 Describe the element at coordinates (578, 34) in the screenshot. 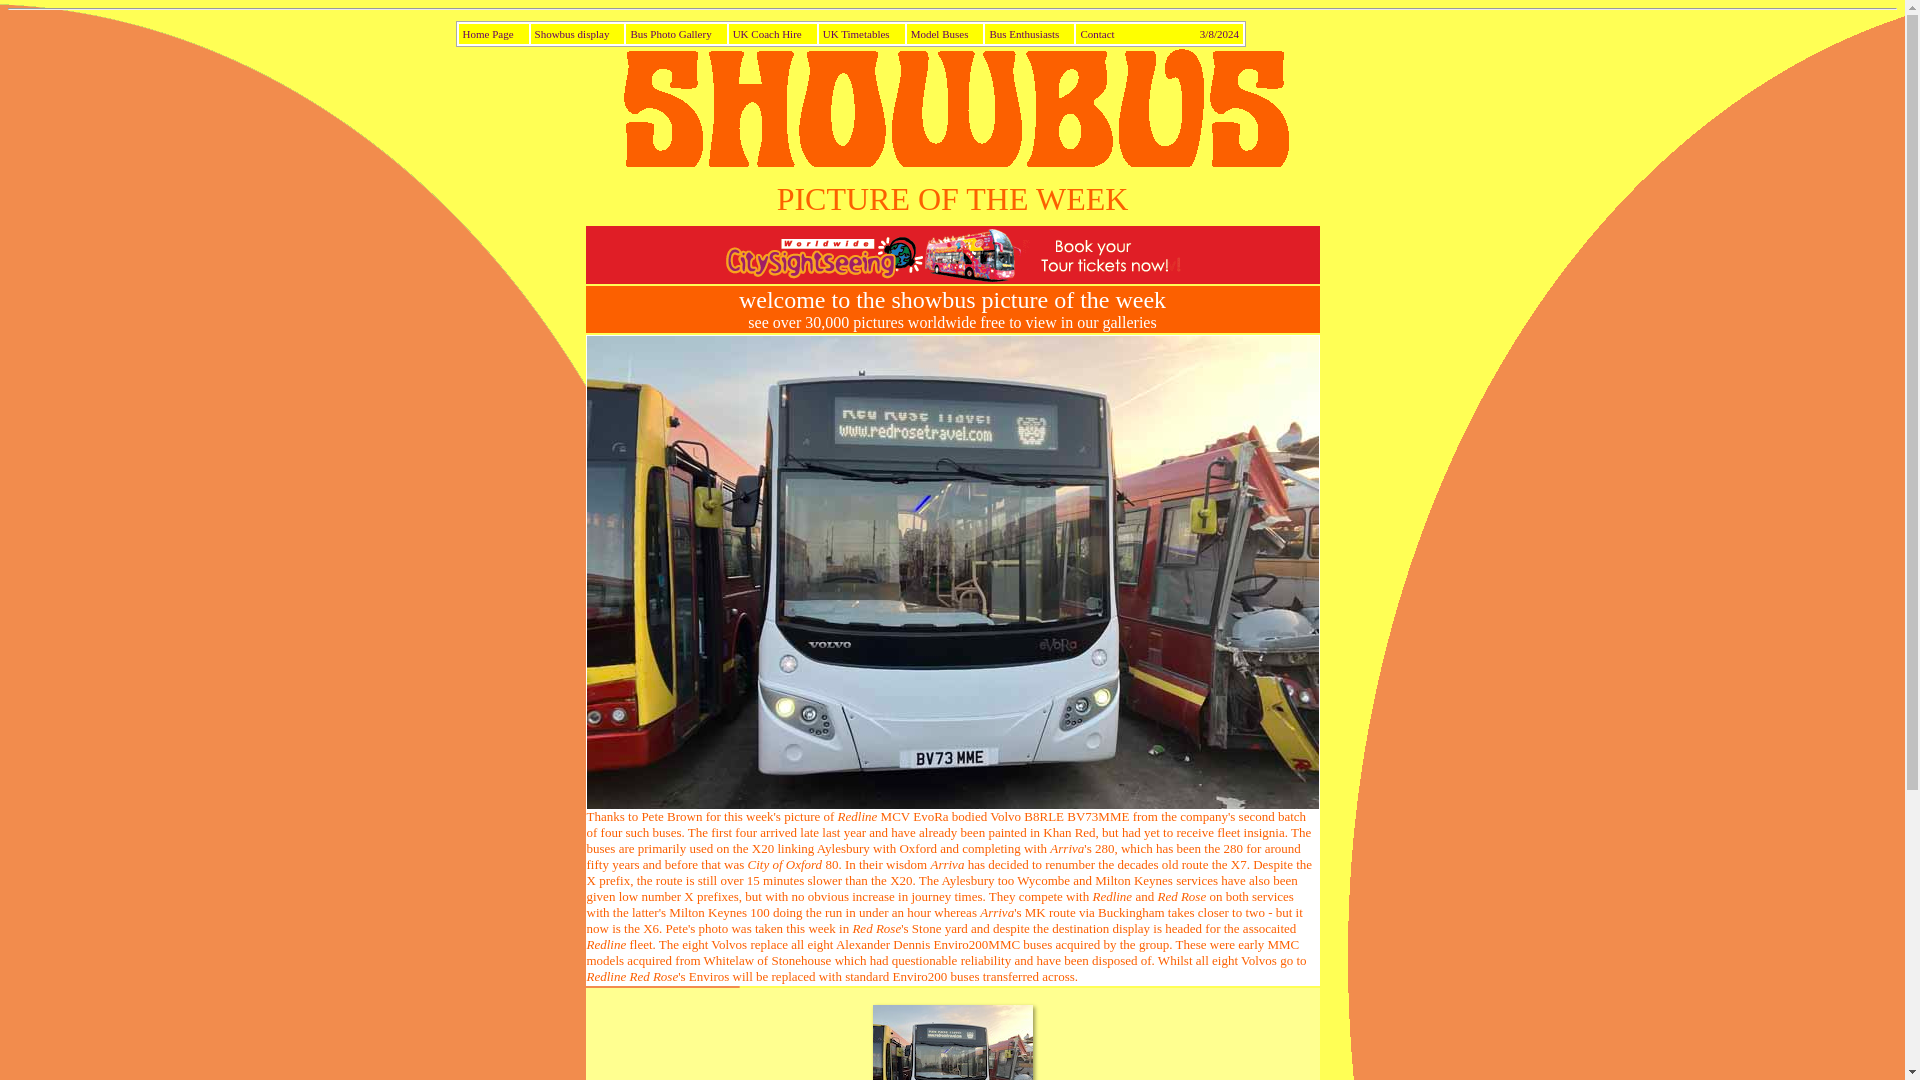

I see `Showbus display` at that location.